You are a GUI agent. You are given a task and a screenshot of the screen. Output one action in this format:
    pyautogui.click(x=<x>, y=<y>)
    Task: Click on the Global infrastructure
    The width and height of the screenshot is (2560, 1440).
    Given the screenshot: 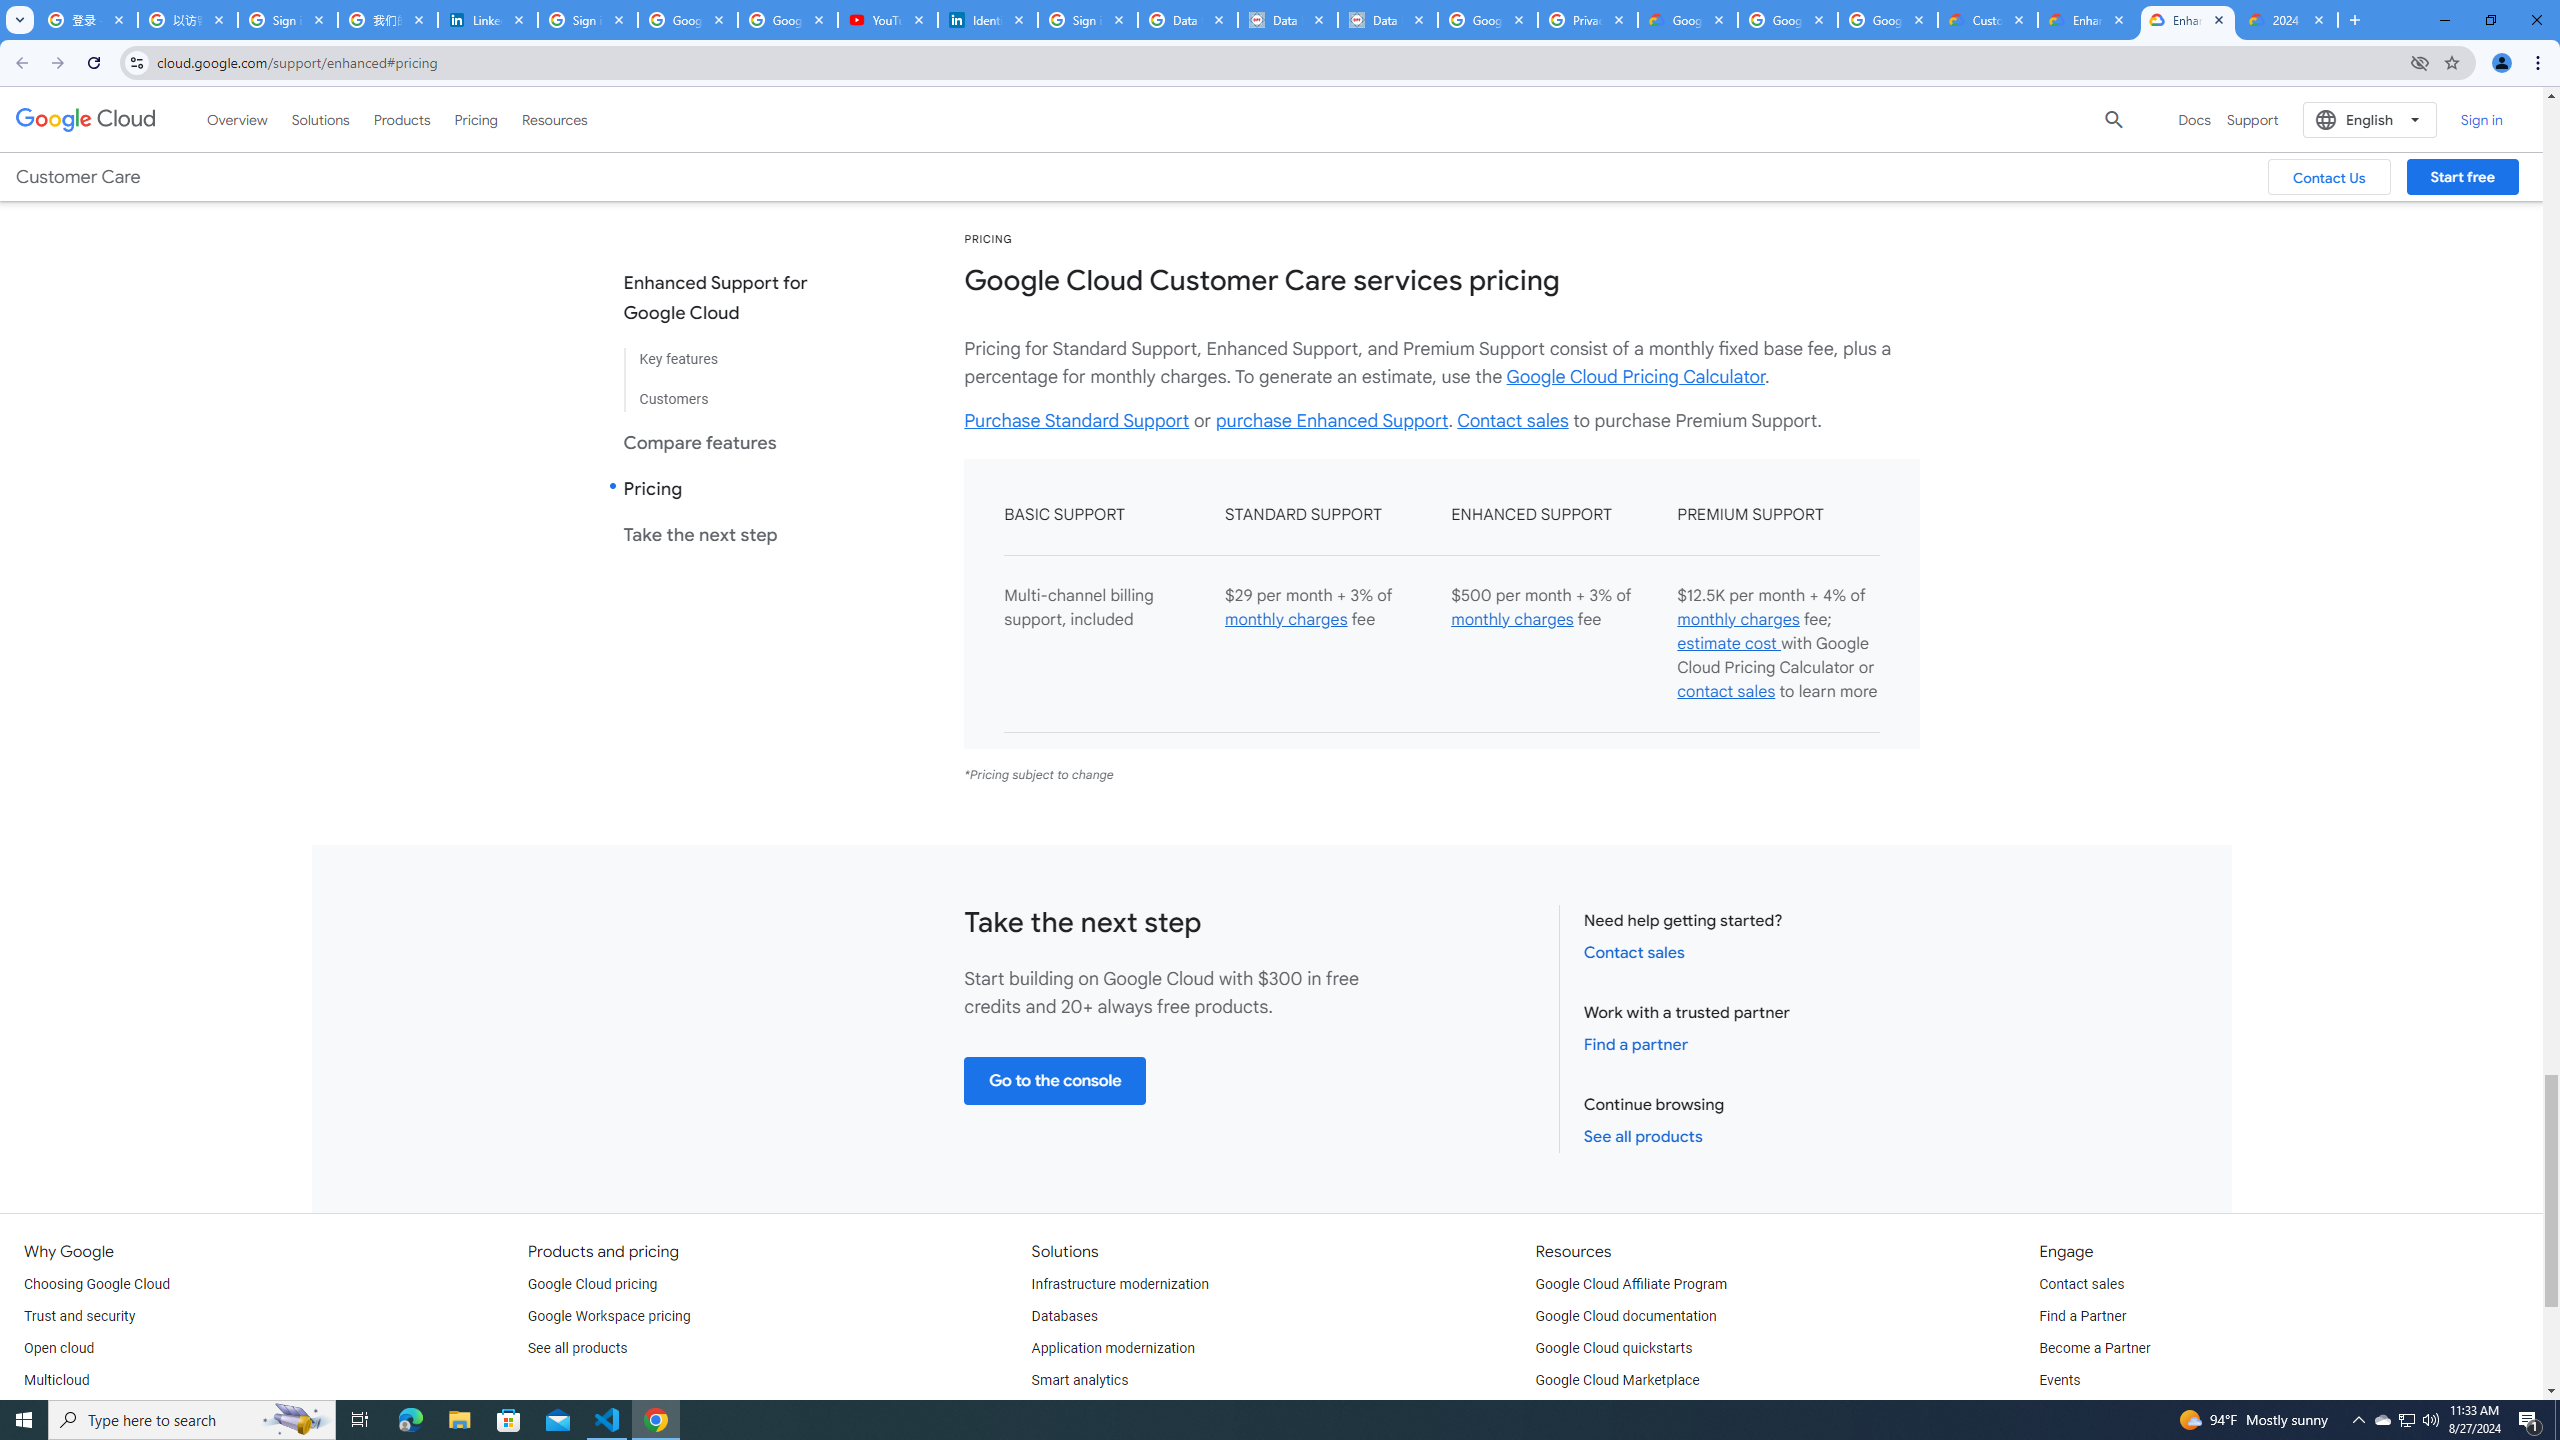 What is the action you would take?
    pyautogui.click(x=87, y=1412)
    